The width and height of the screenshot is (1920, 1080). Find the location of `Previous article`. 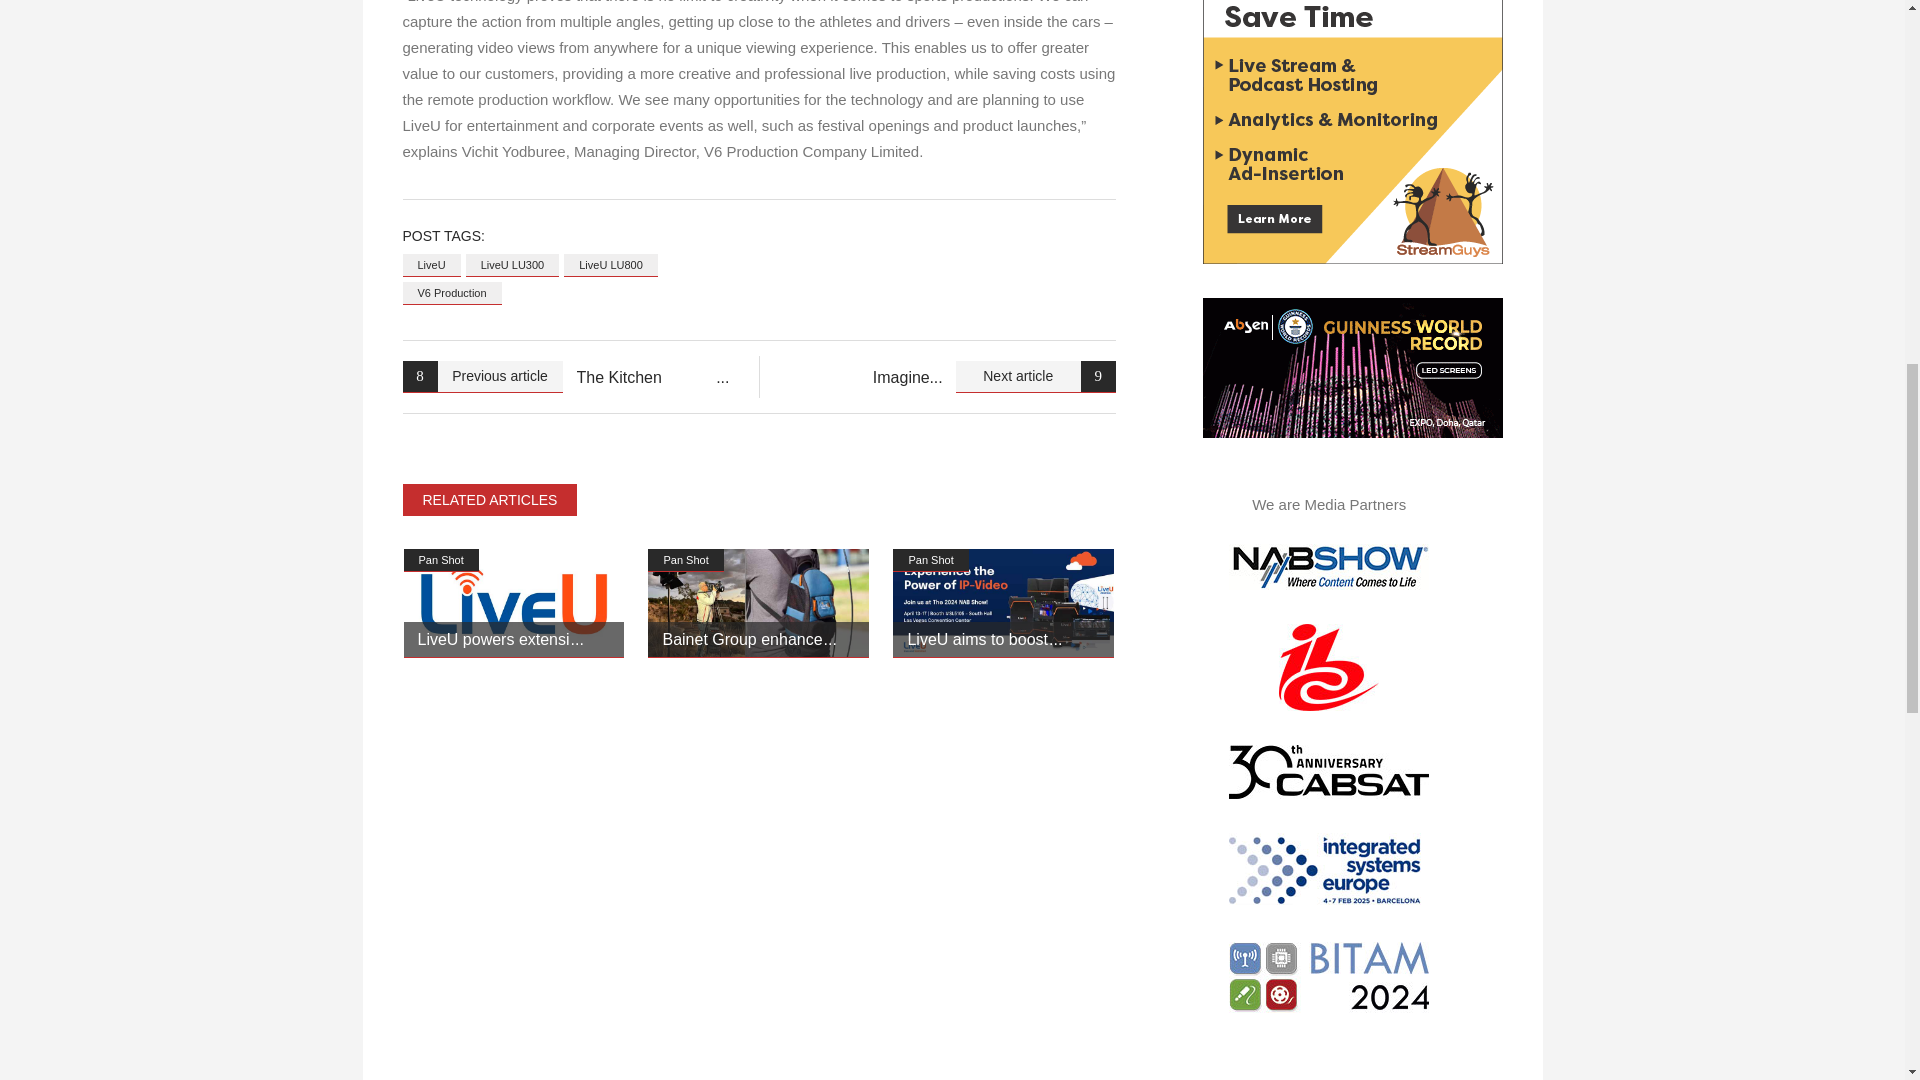

Previous article is located at coordinates (482, 376).